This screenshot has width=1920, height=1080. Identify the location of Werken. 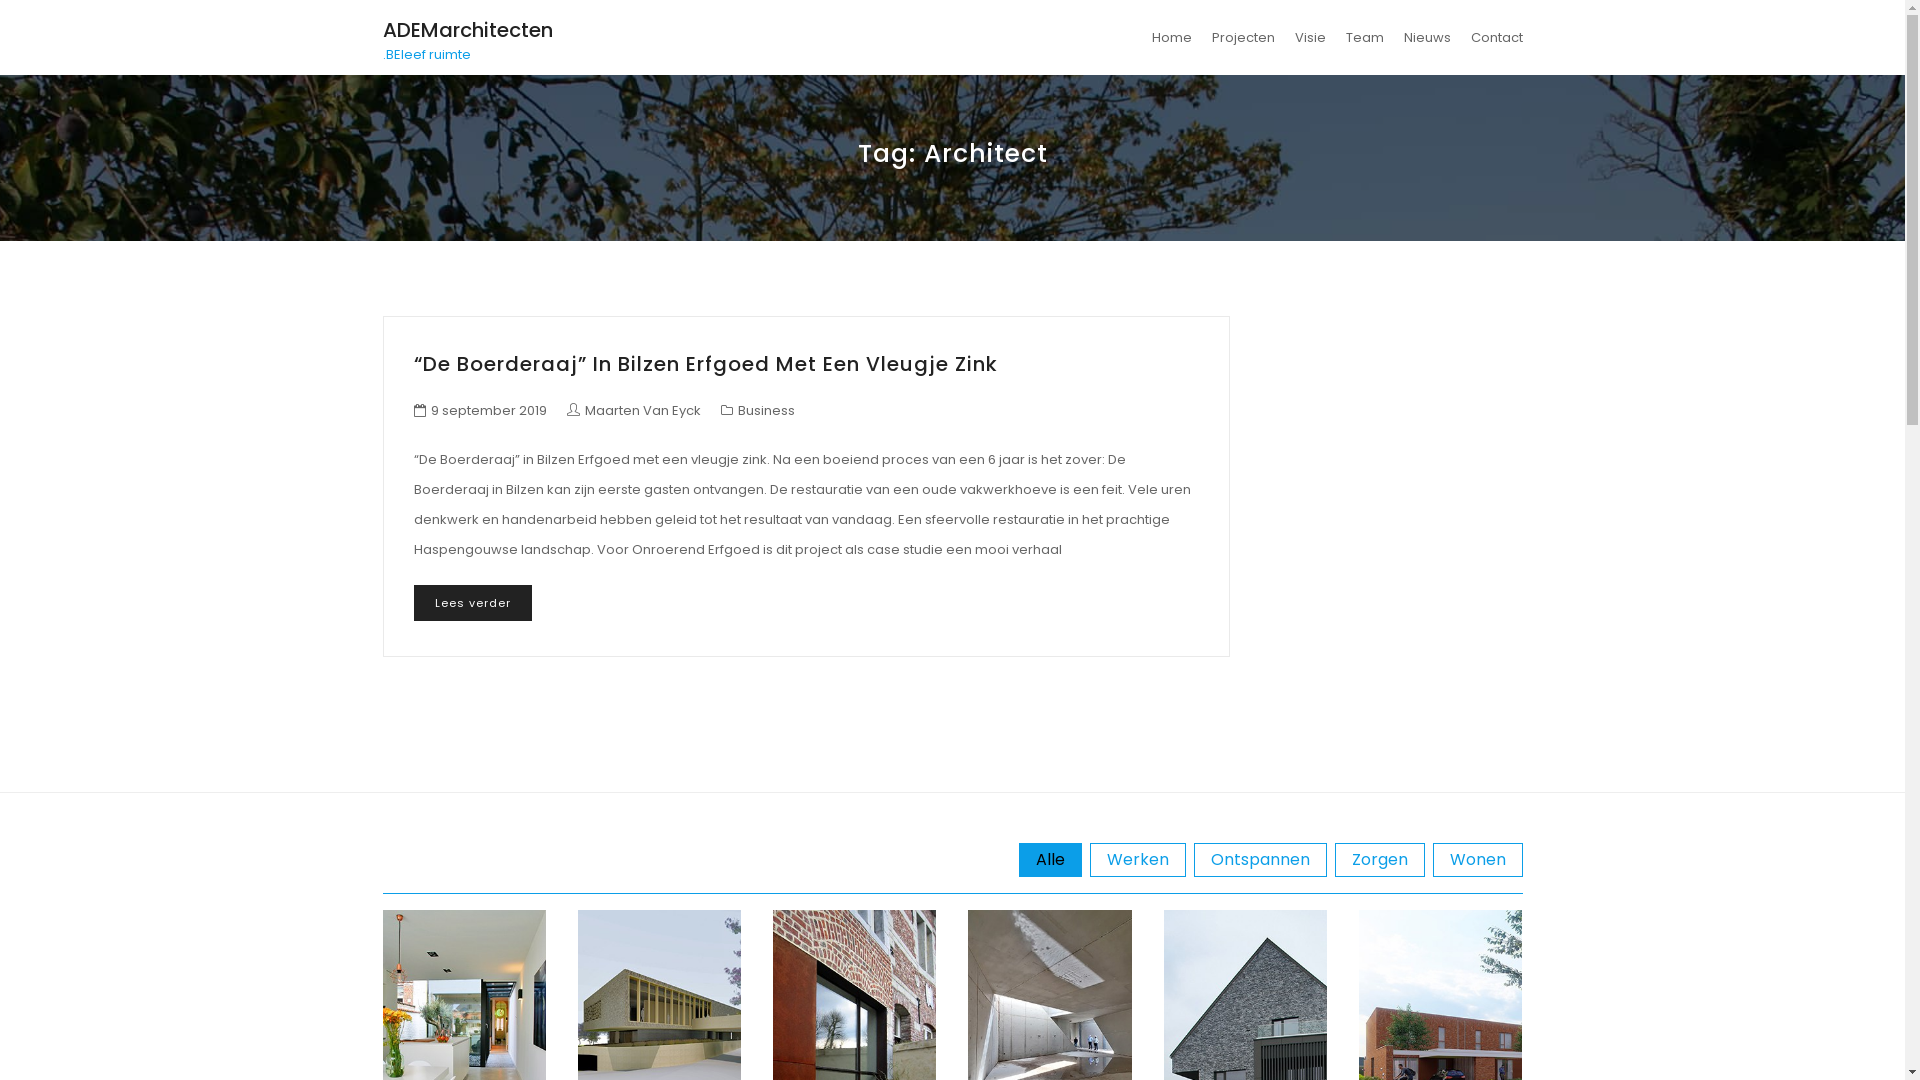
(1138, 860).